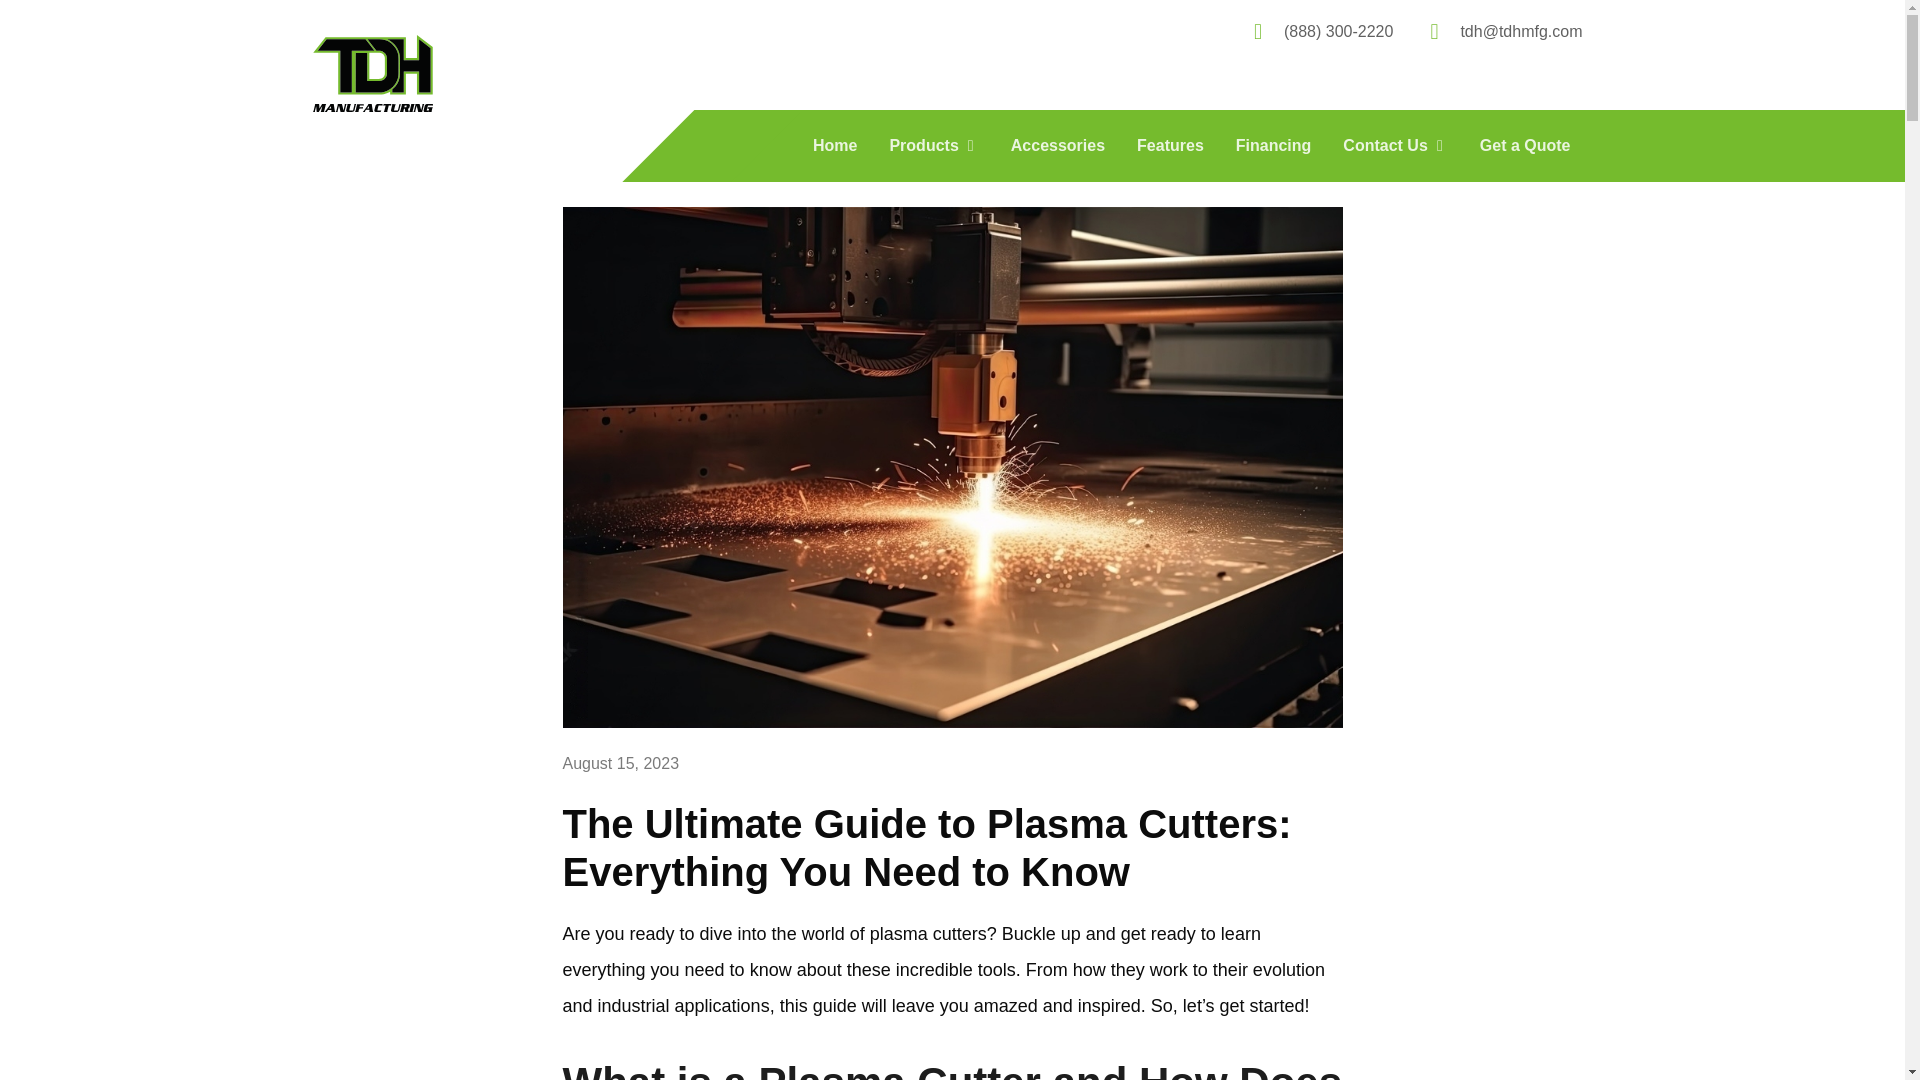  What do you see at coordinates (932, 145) in the screenshot?
I see `Products` at bounding box center [932, 145].